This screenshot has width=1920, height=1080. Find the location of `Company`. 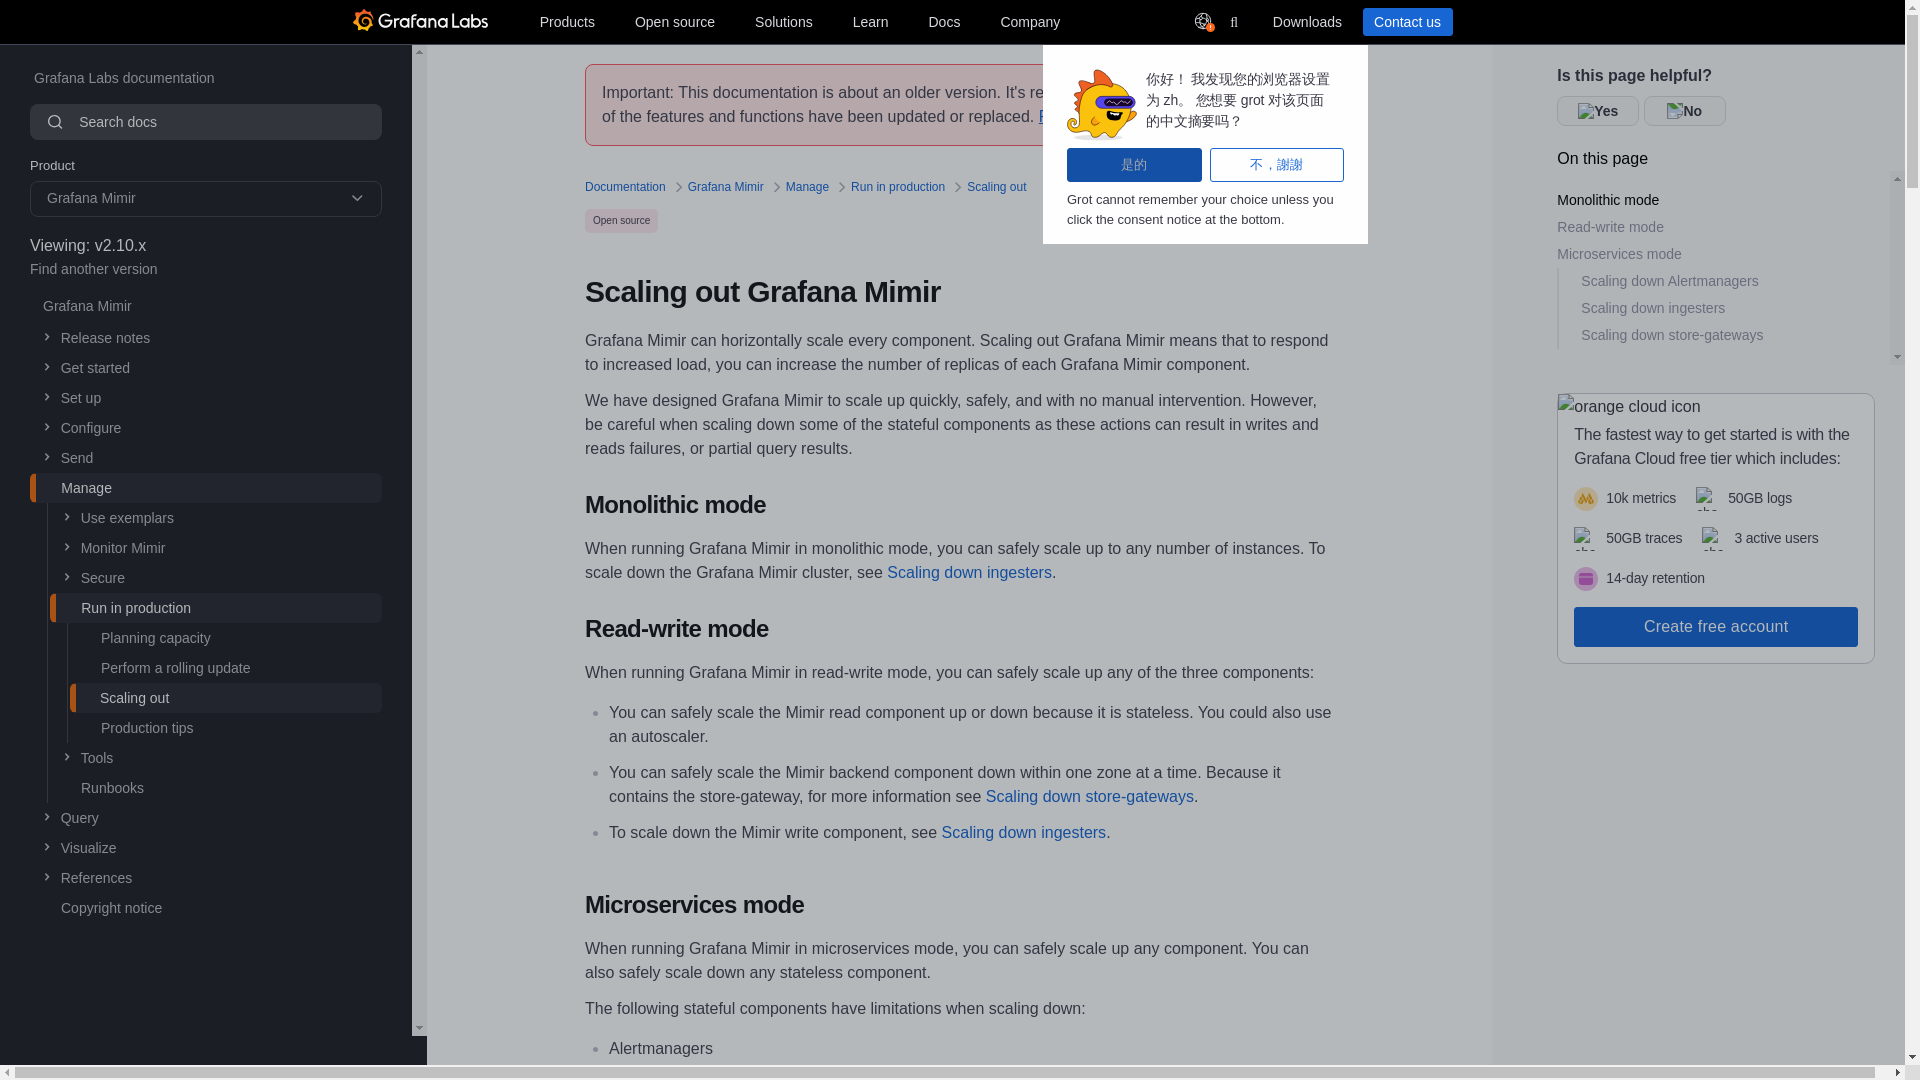

Company is located at coordinates (1030, 21).